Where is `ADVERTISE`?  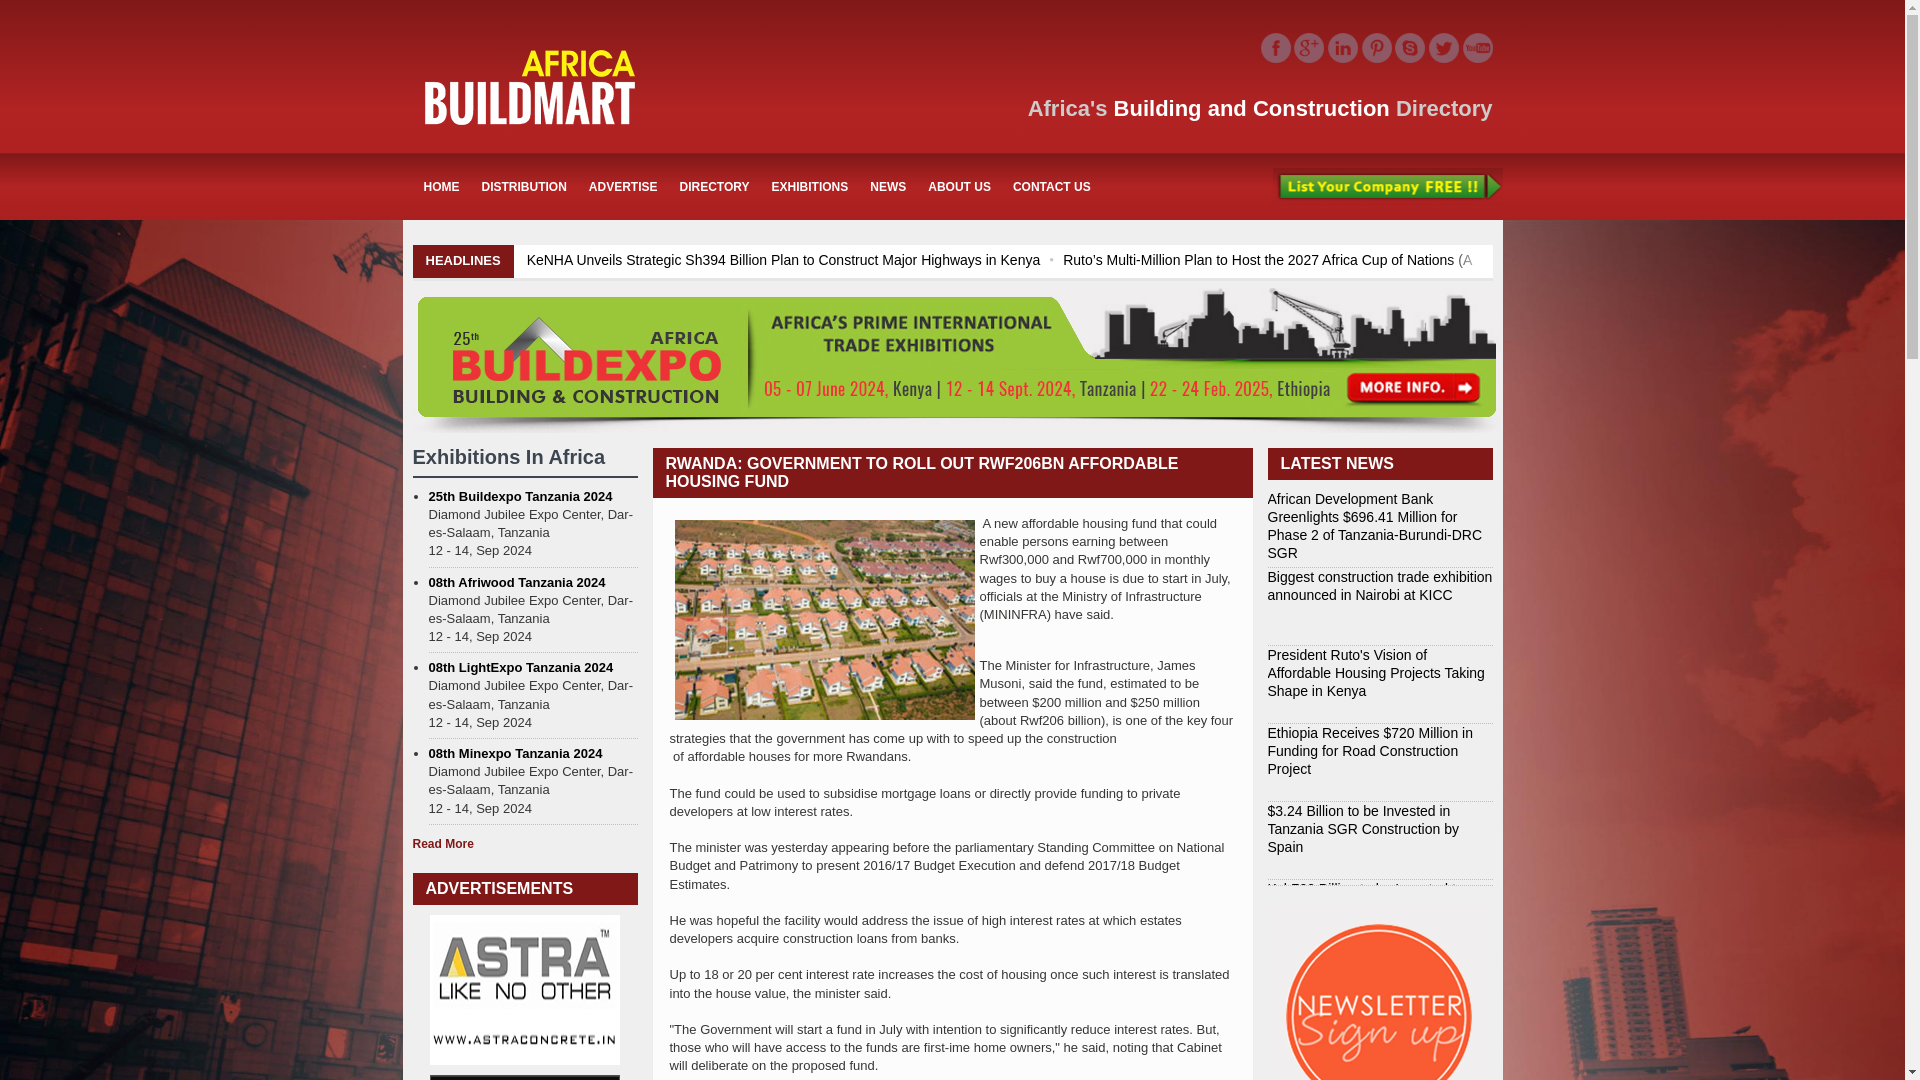 ADVERTISE is located at coordinates (622, 186).